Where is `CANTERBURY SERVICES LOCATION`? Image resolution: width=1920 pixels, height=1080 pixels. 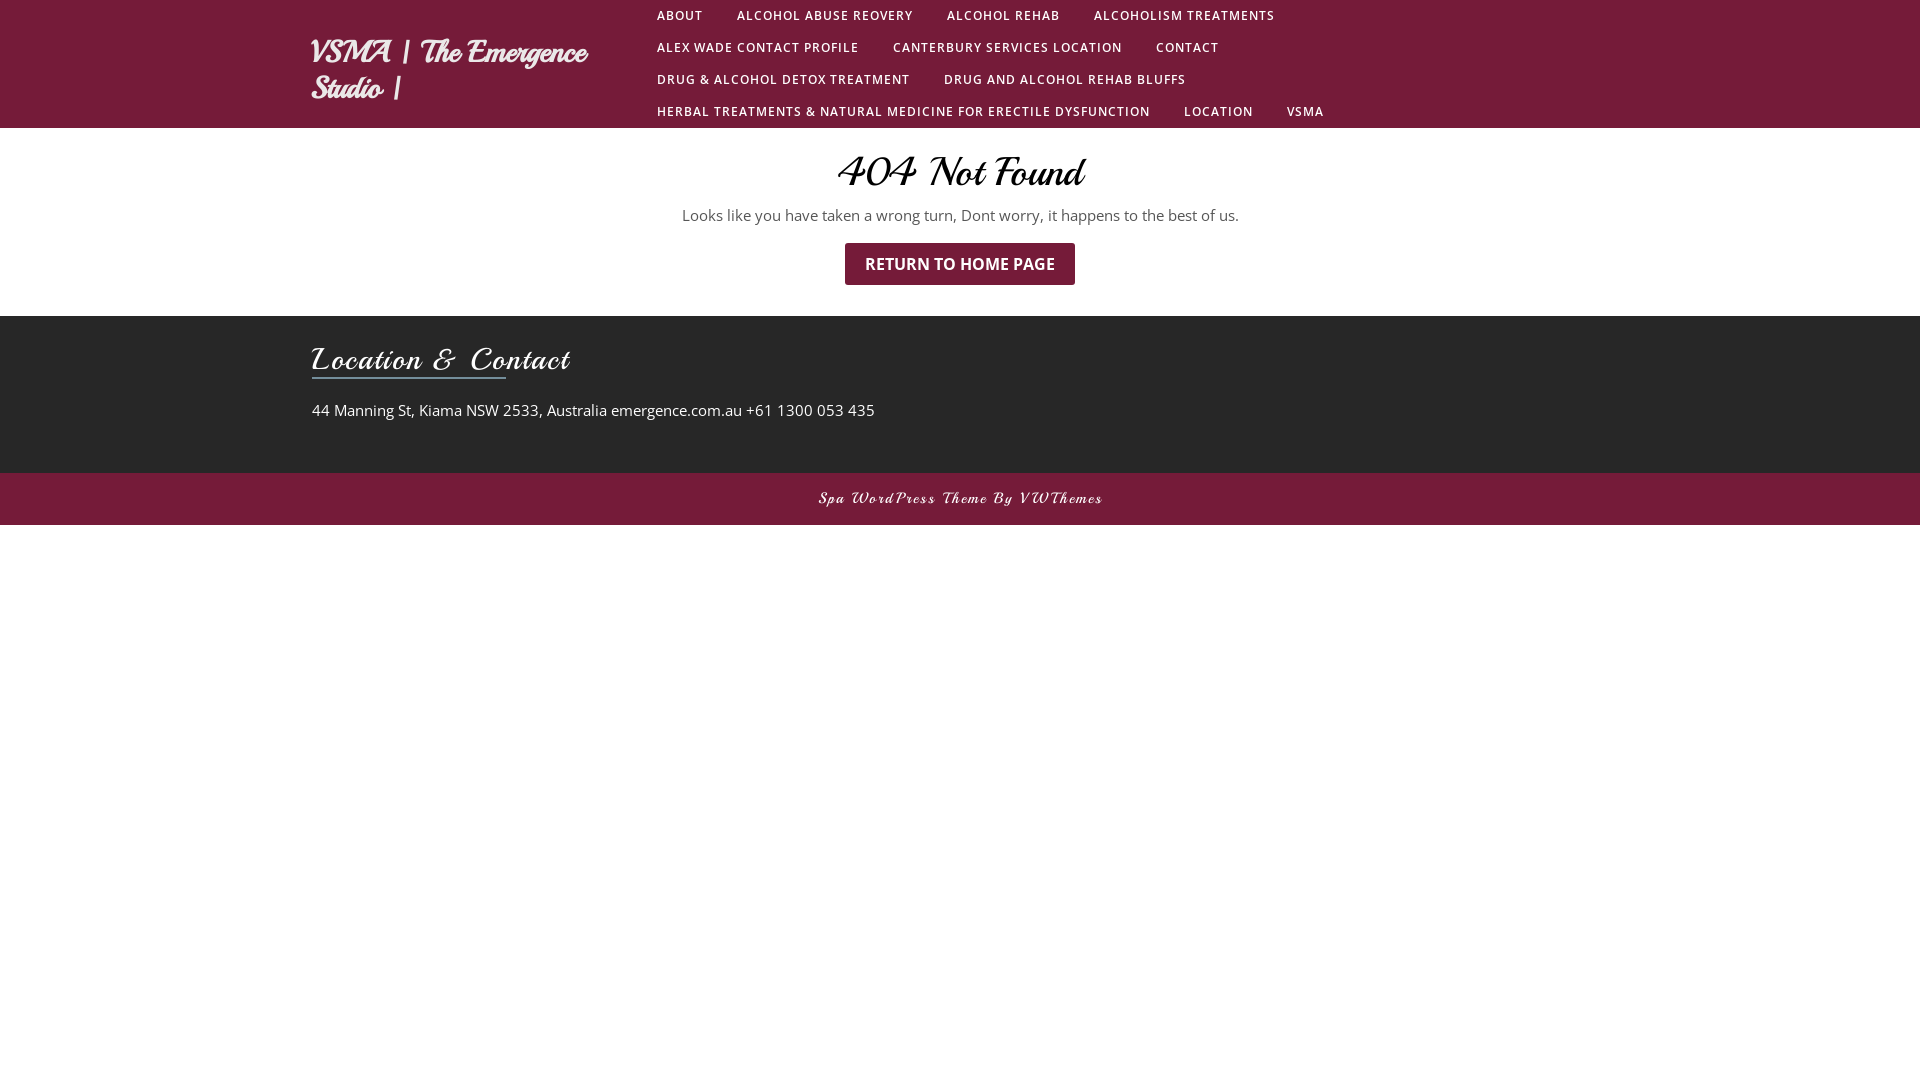
CANTERBURY SERVICES LOCATION is located at coordinates (1008, 48).